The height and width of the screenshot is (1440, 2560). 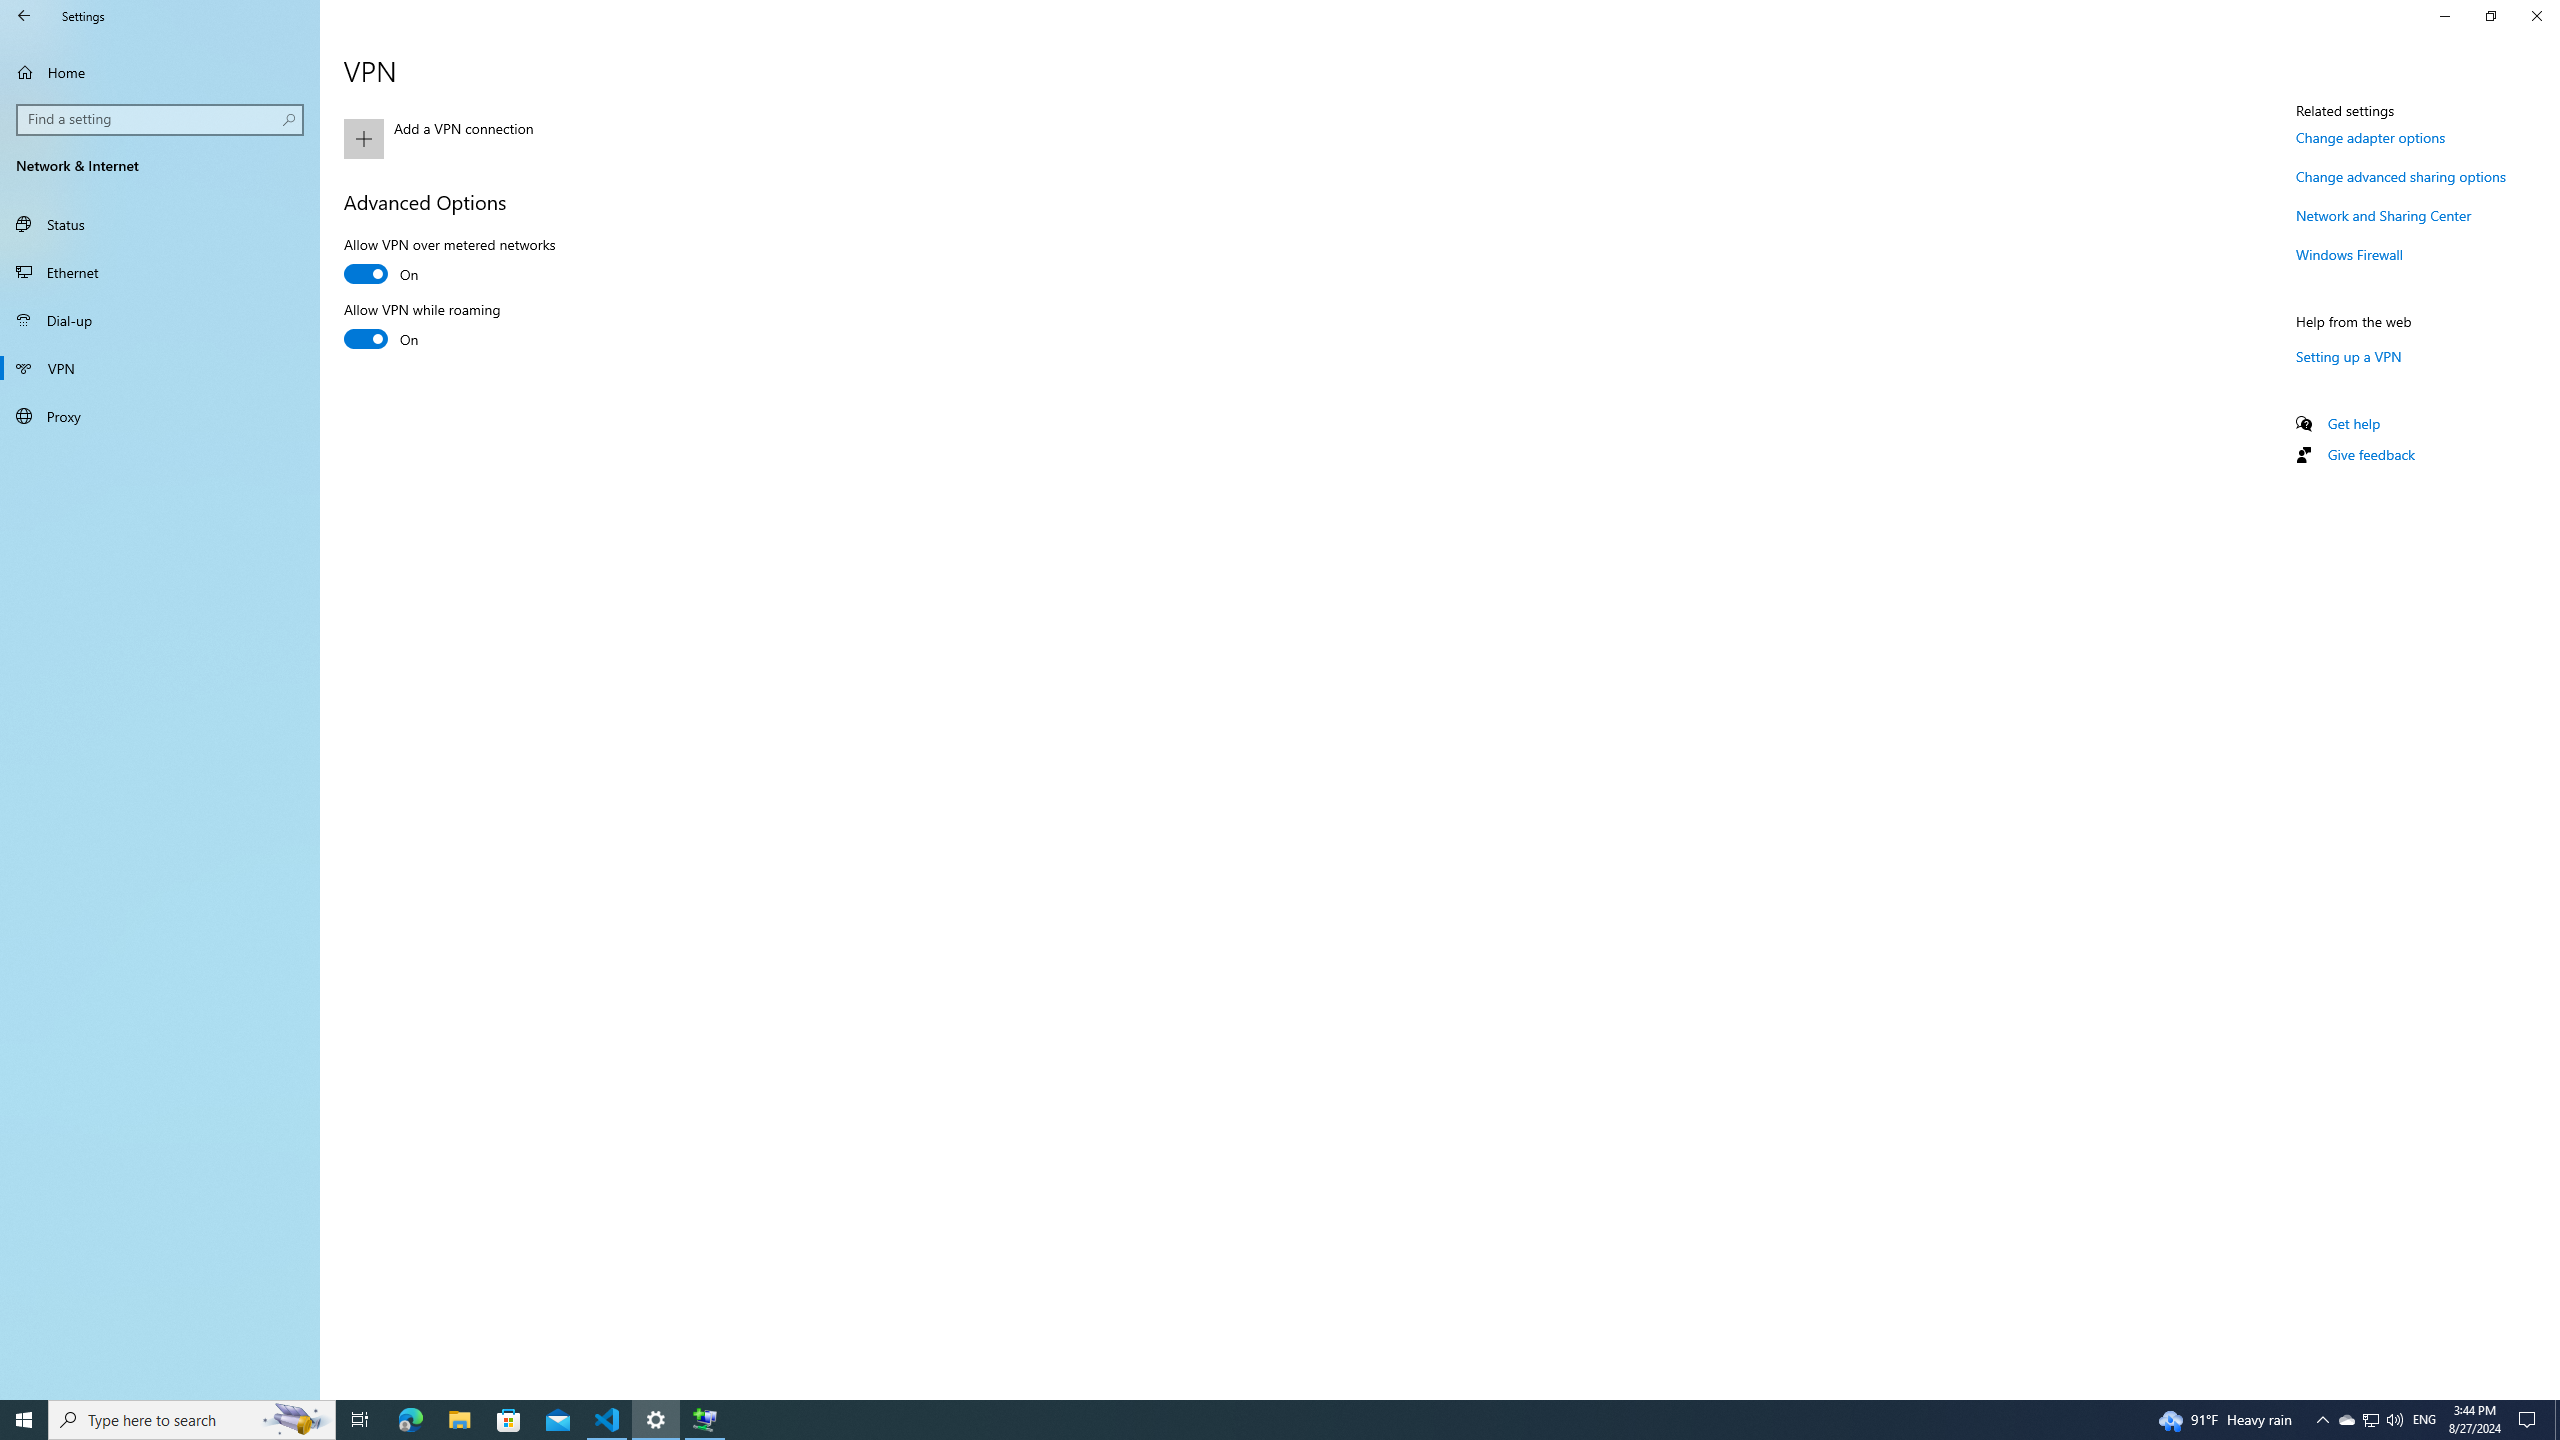 I want to click on Proxy, so click(x=160, y=416).